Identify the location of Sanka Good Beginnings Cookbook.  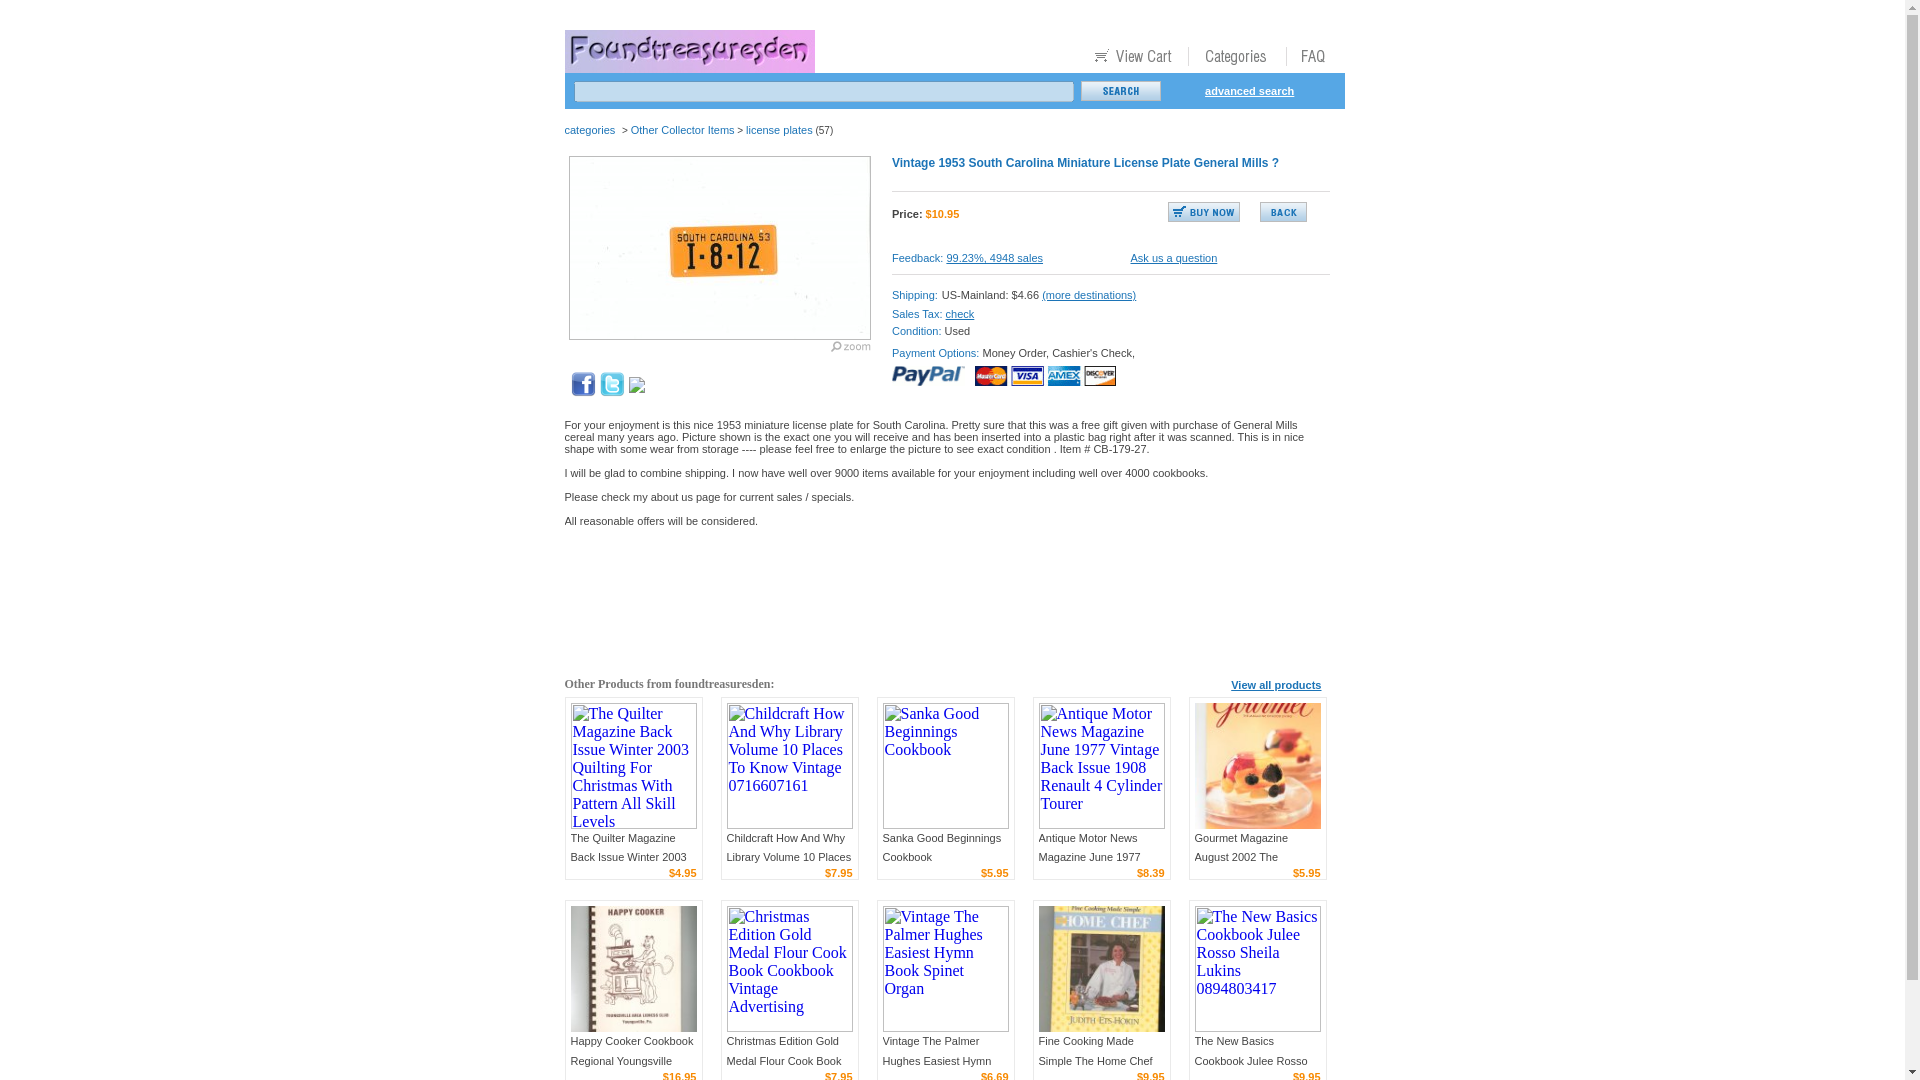
(940, 846).